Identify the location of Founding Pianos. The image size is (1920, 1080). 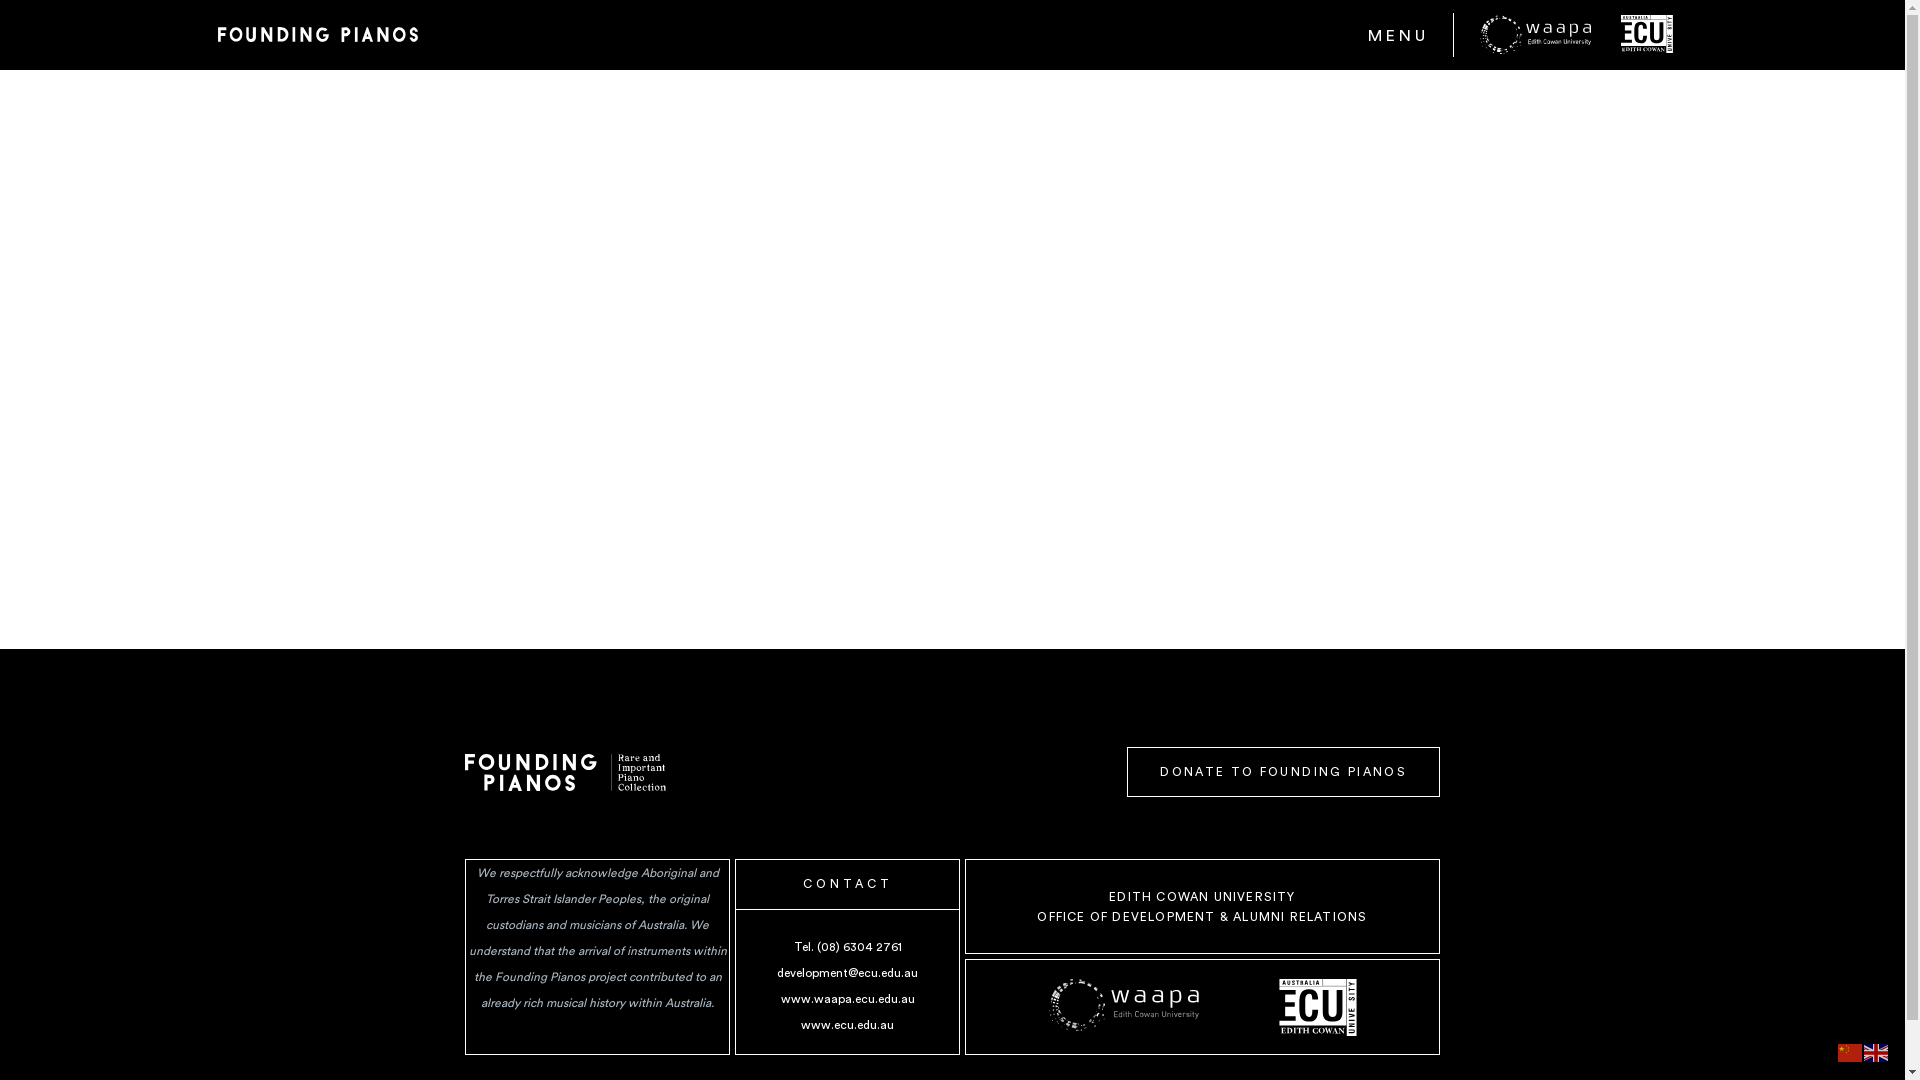
(318, 32).